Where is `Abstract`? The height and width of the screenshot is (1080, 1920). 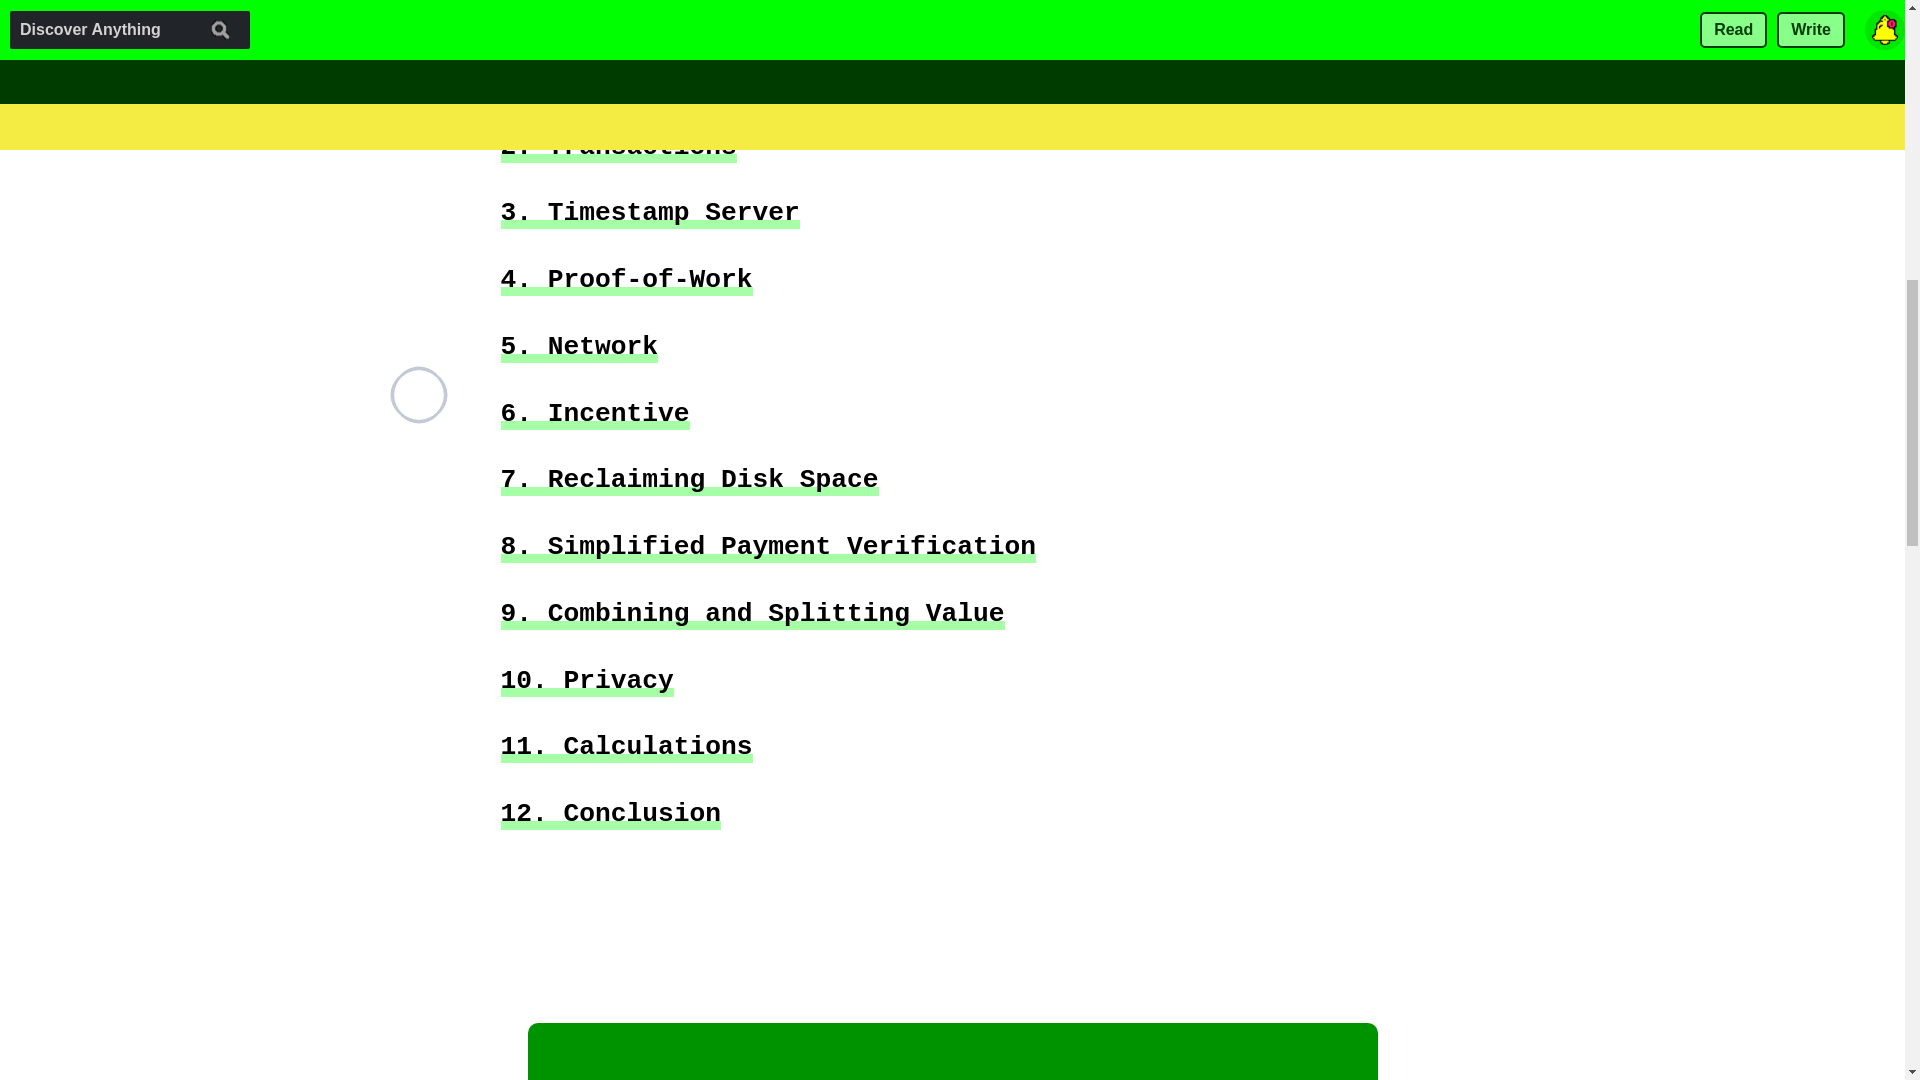
Abstract is located at coordinates (562, 14).